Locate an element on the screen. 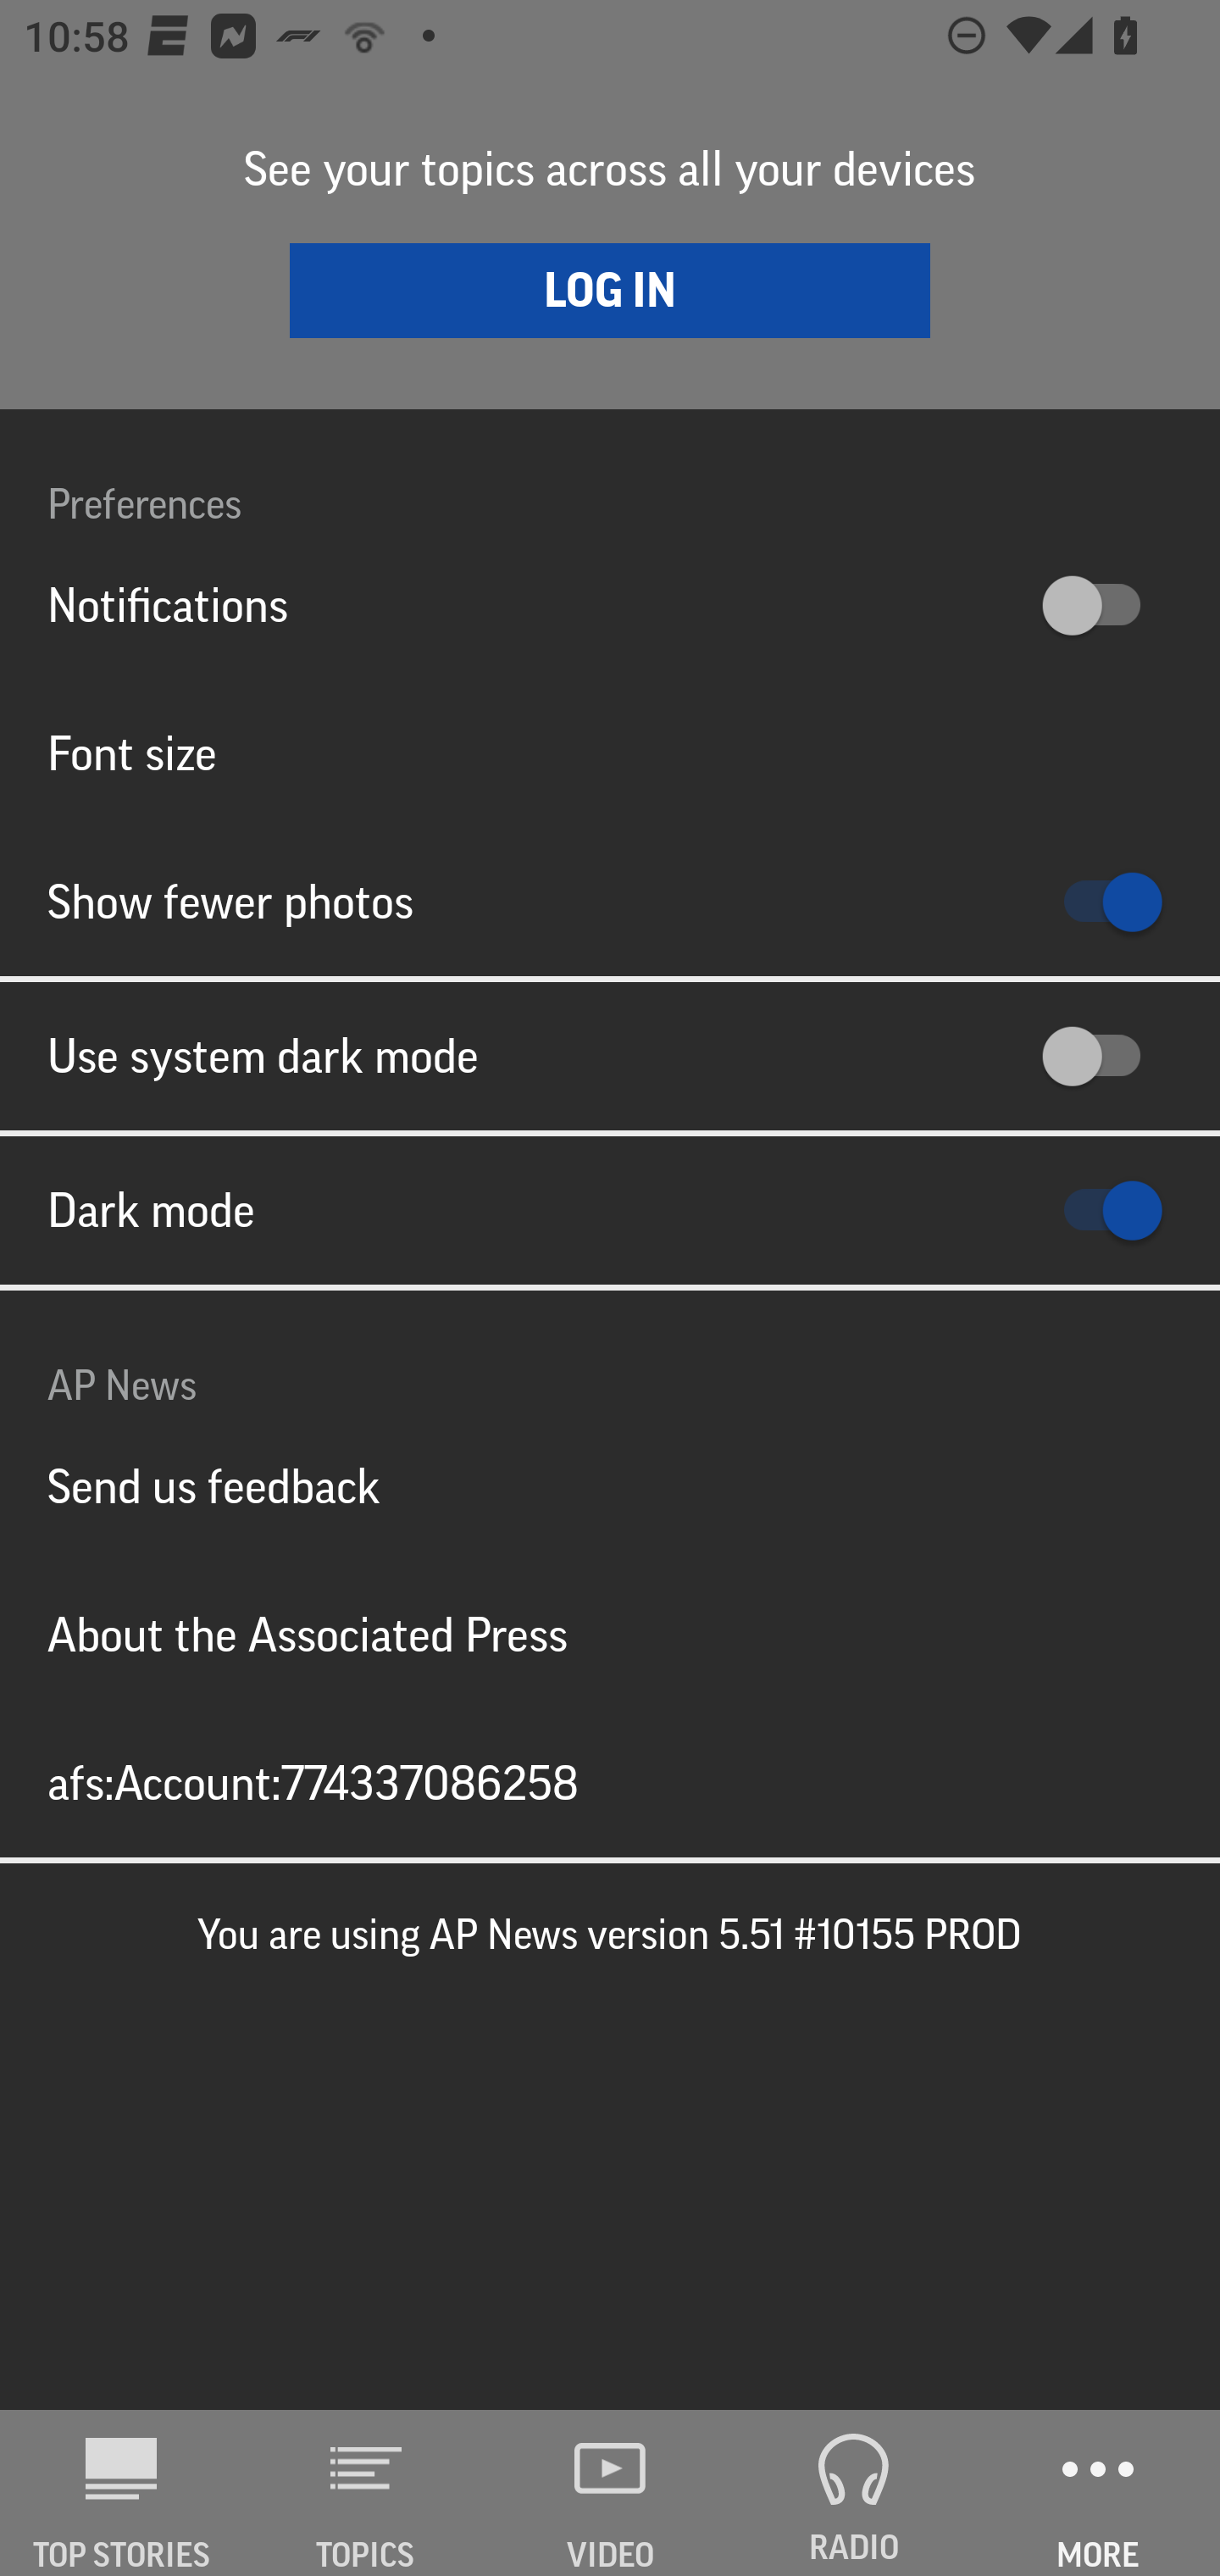  MORE is located at coordinates (1098, 2493).